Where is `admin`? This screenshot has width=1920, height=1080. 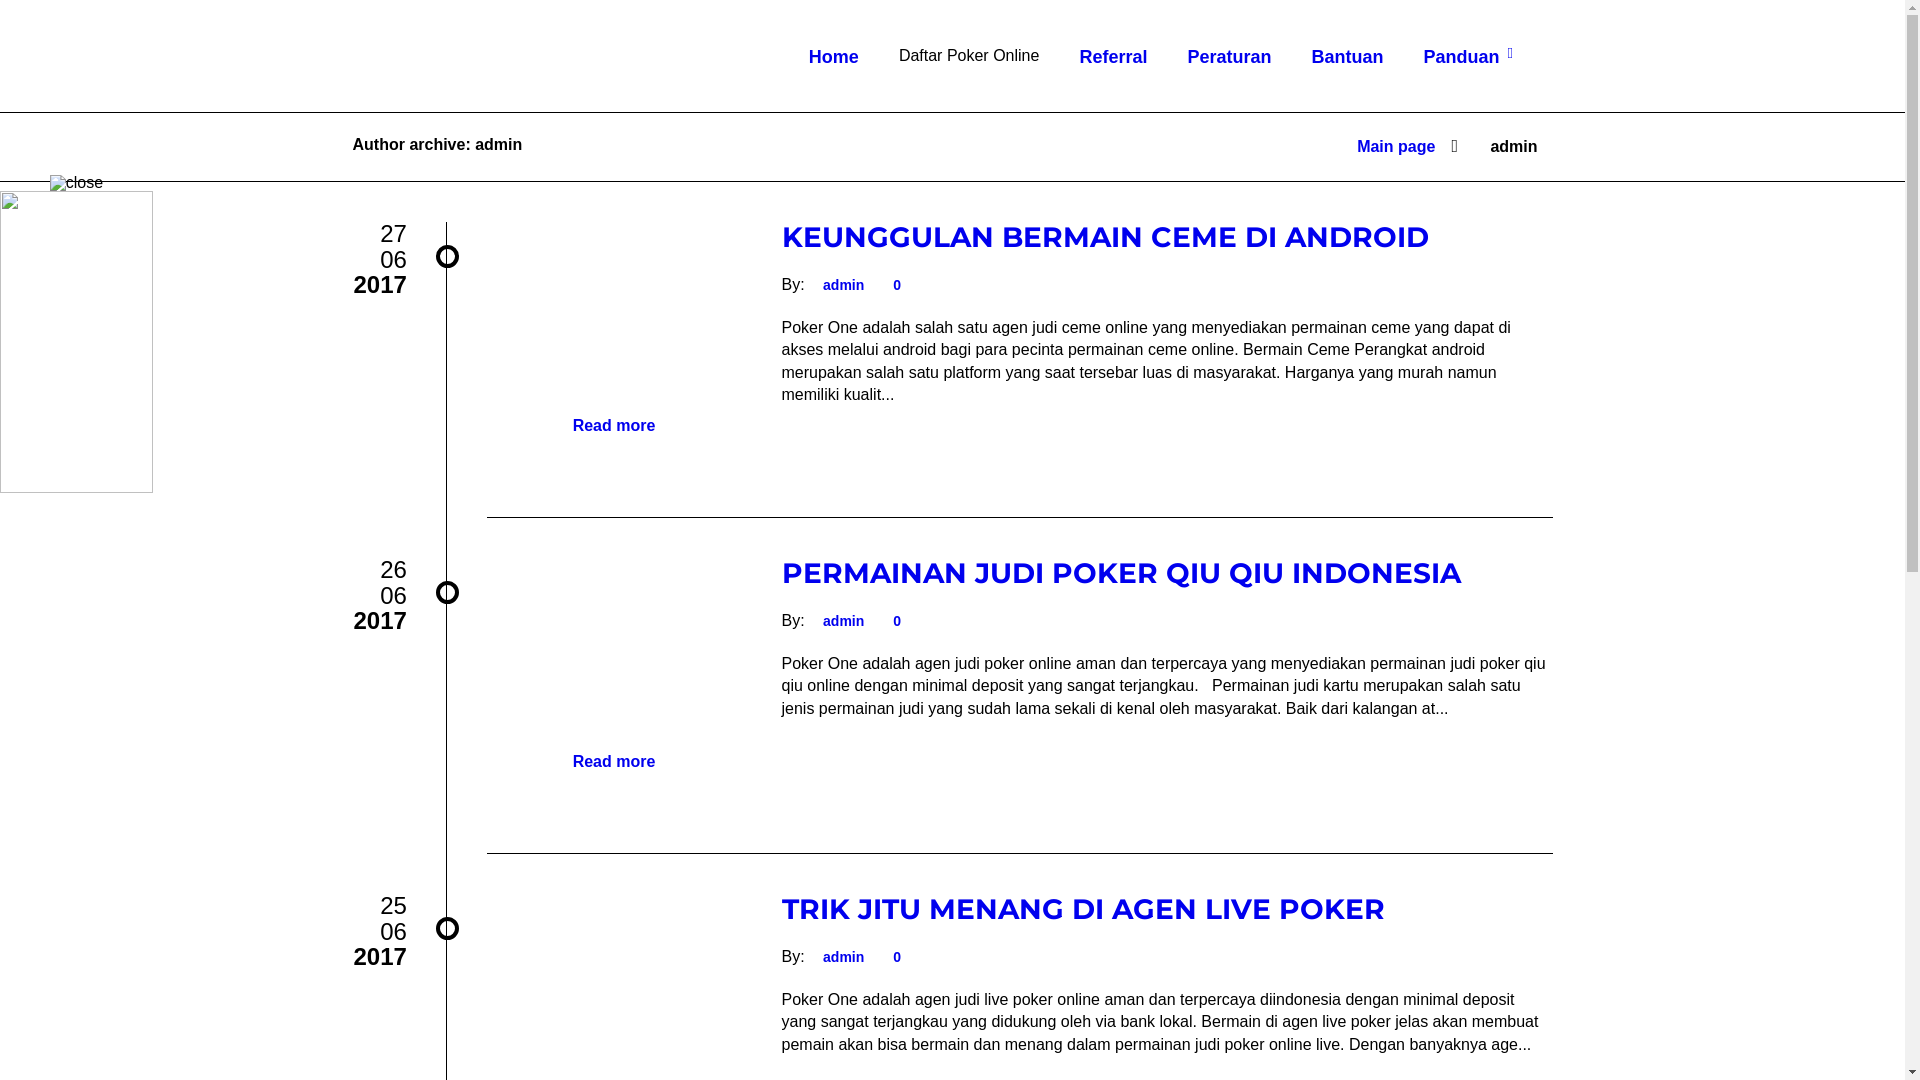
admin is located at coordinates (844, 285).